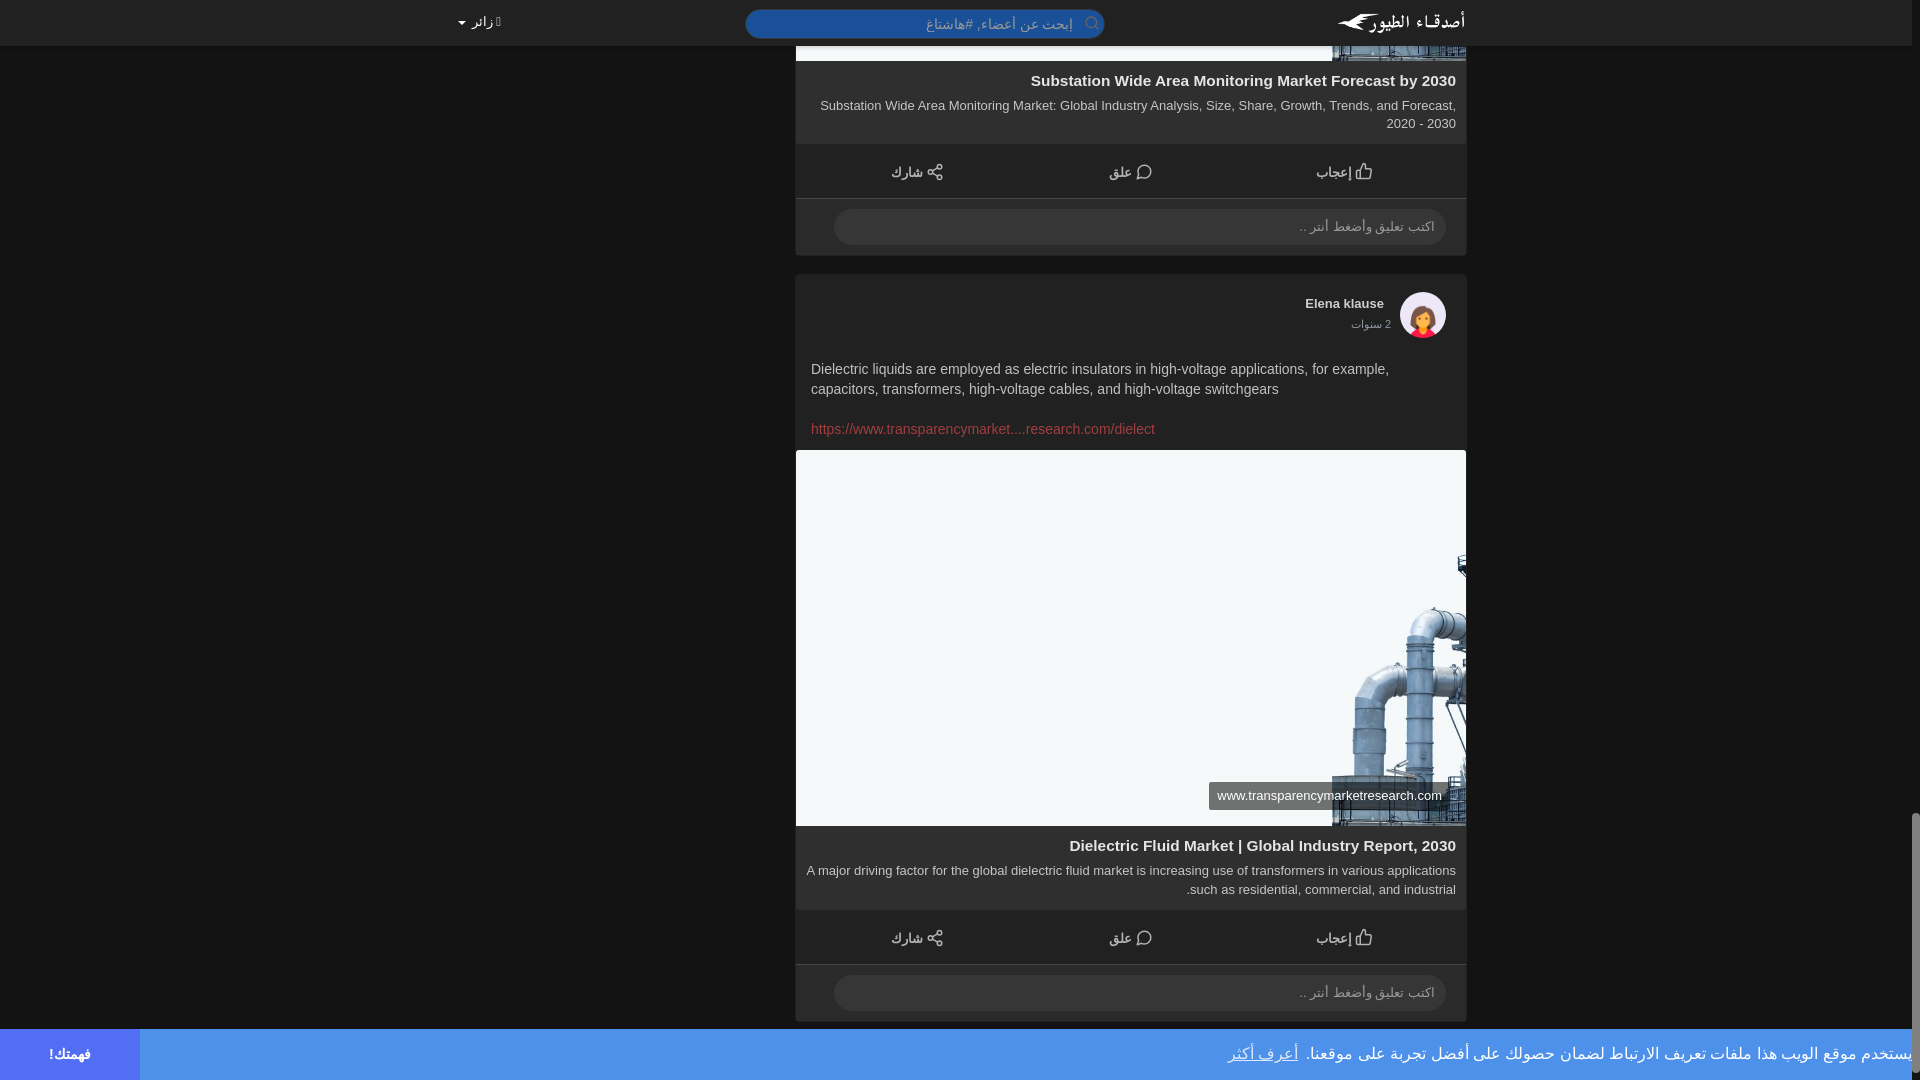 The height and width of the screenshot is (1080, 1920). What do you see at coordinates (1344, 302) in the screenshot?
I see `Elena klause` at bounding box center [1344, 302].